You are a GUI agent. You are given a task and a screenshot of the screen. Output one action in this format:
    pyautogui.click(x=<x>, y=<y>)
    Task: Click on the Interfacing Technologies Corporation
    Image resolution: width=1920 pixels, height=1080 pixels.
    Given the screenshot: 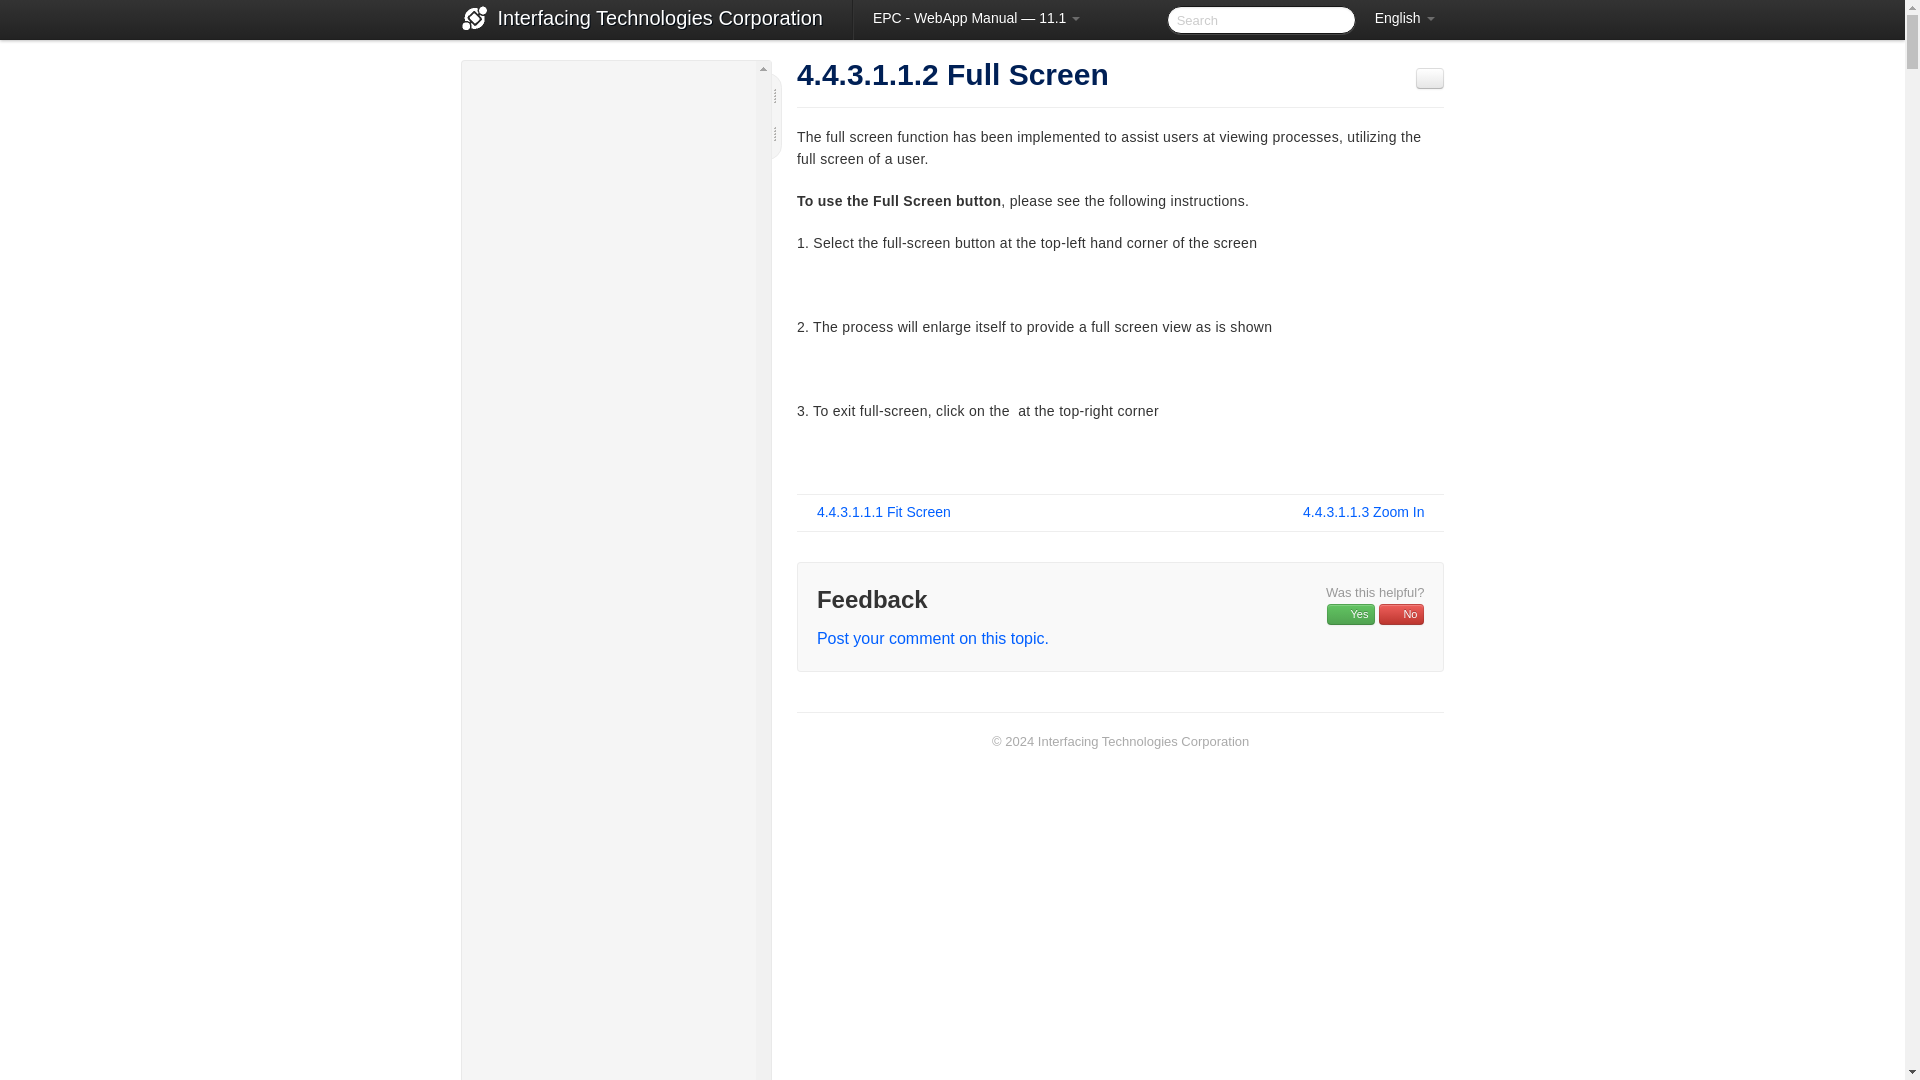 What is the action you would take?
    pyautogui.click(x=660, y=20)
    